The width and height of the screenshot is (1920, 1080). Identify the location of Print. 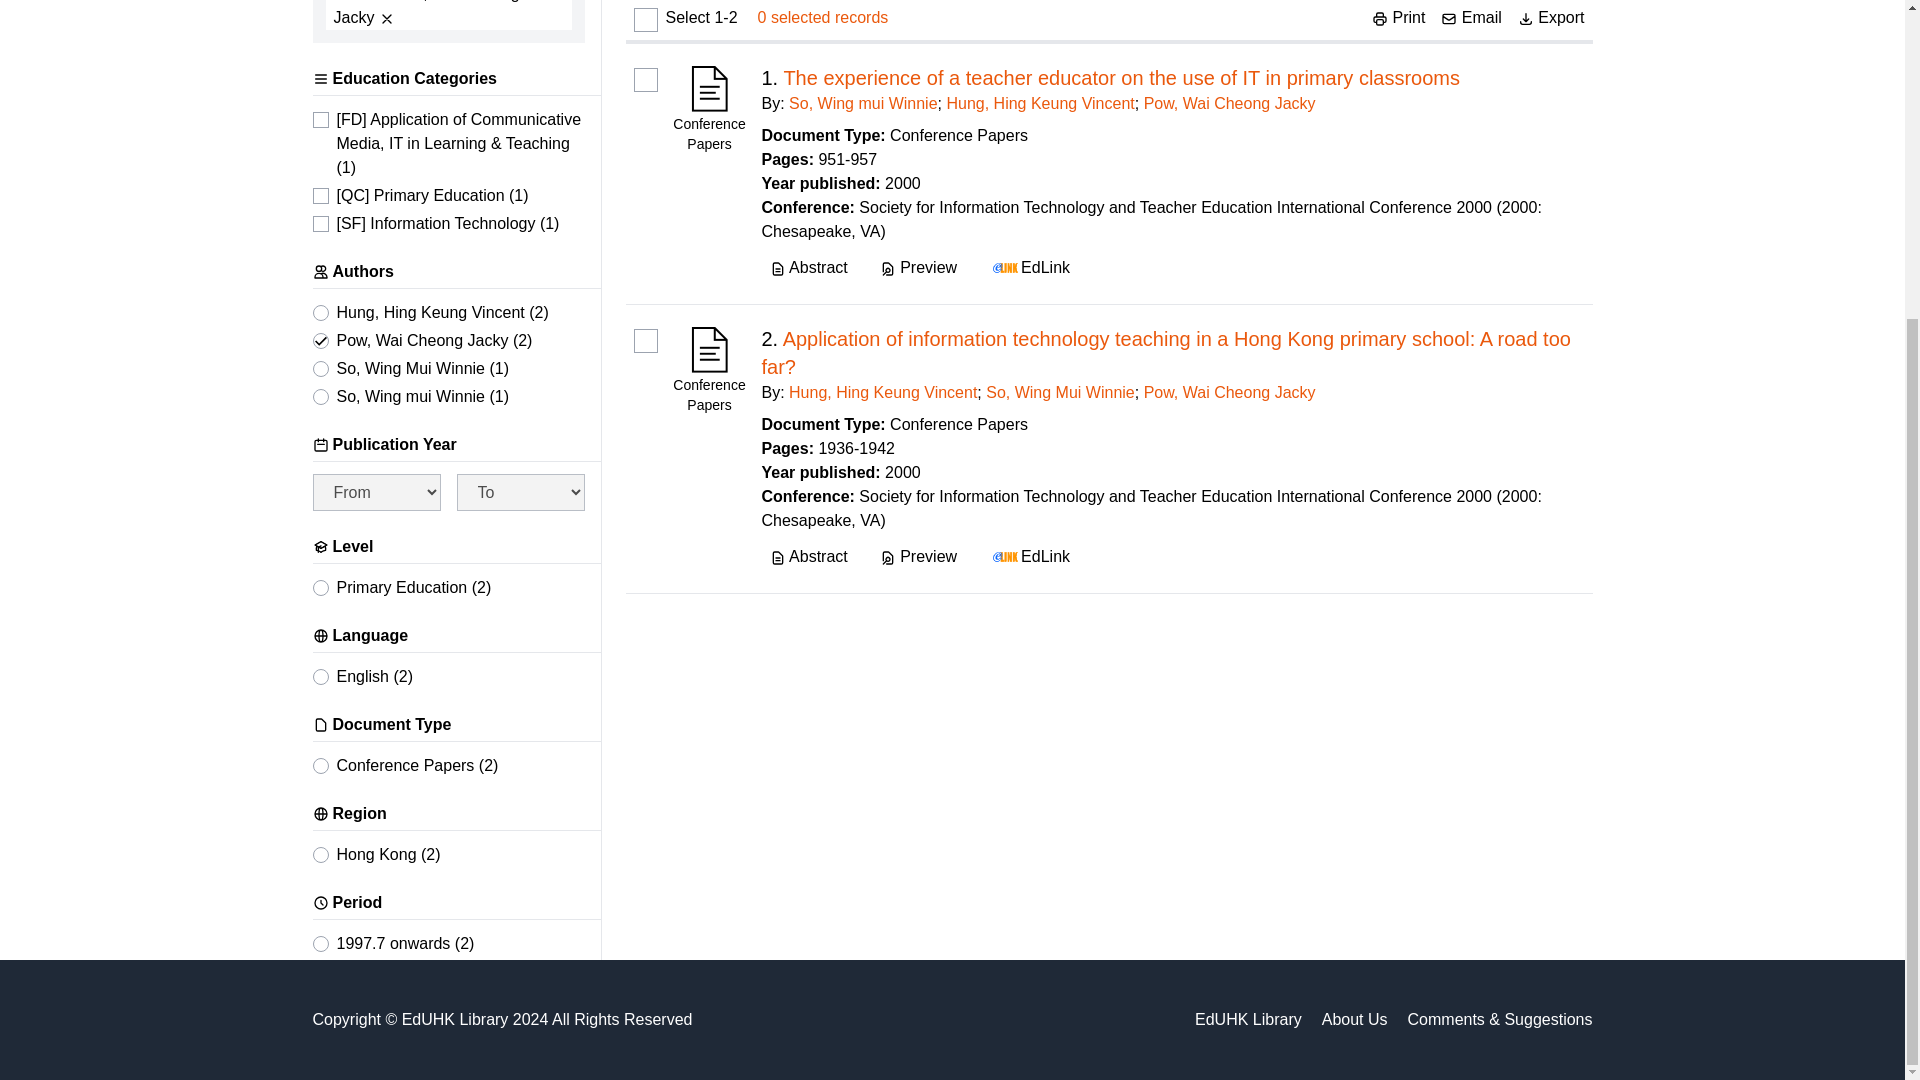
(1398, 18).